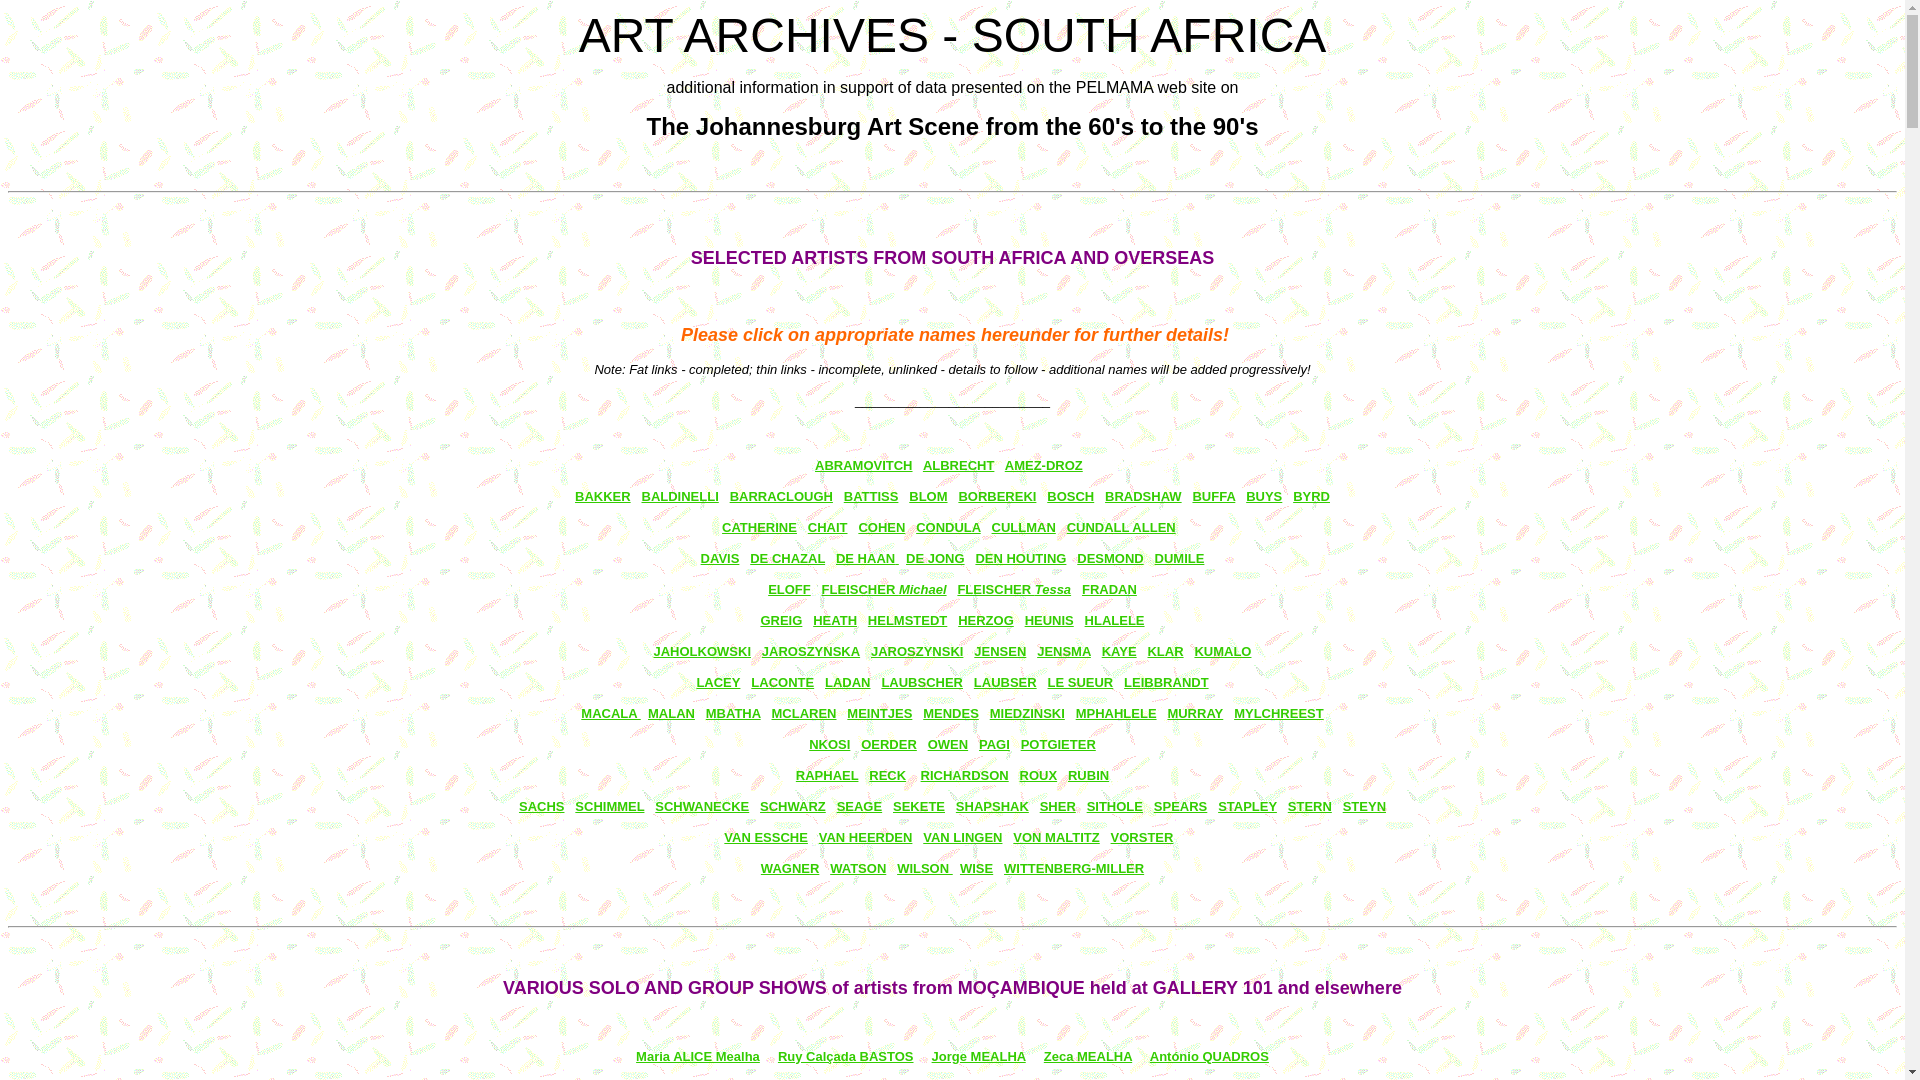 The width and height of the screenshot is (1920, 1080). Describe the element at coordinates (1120, 652) in the screenshot. I see `KAYE` at that location.